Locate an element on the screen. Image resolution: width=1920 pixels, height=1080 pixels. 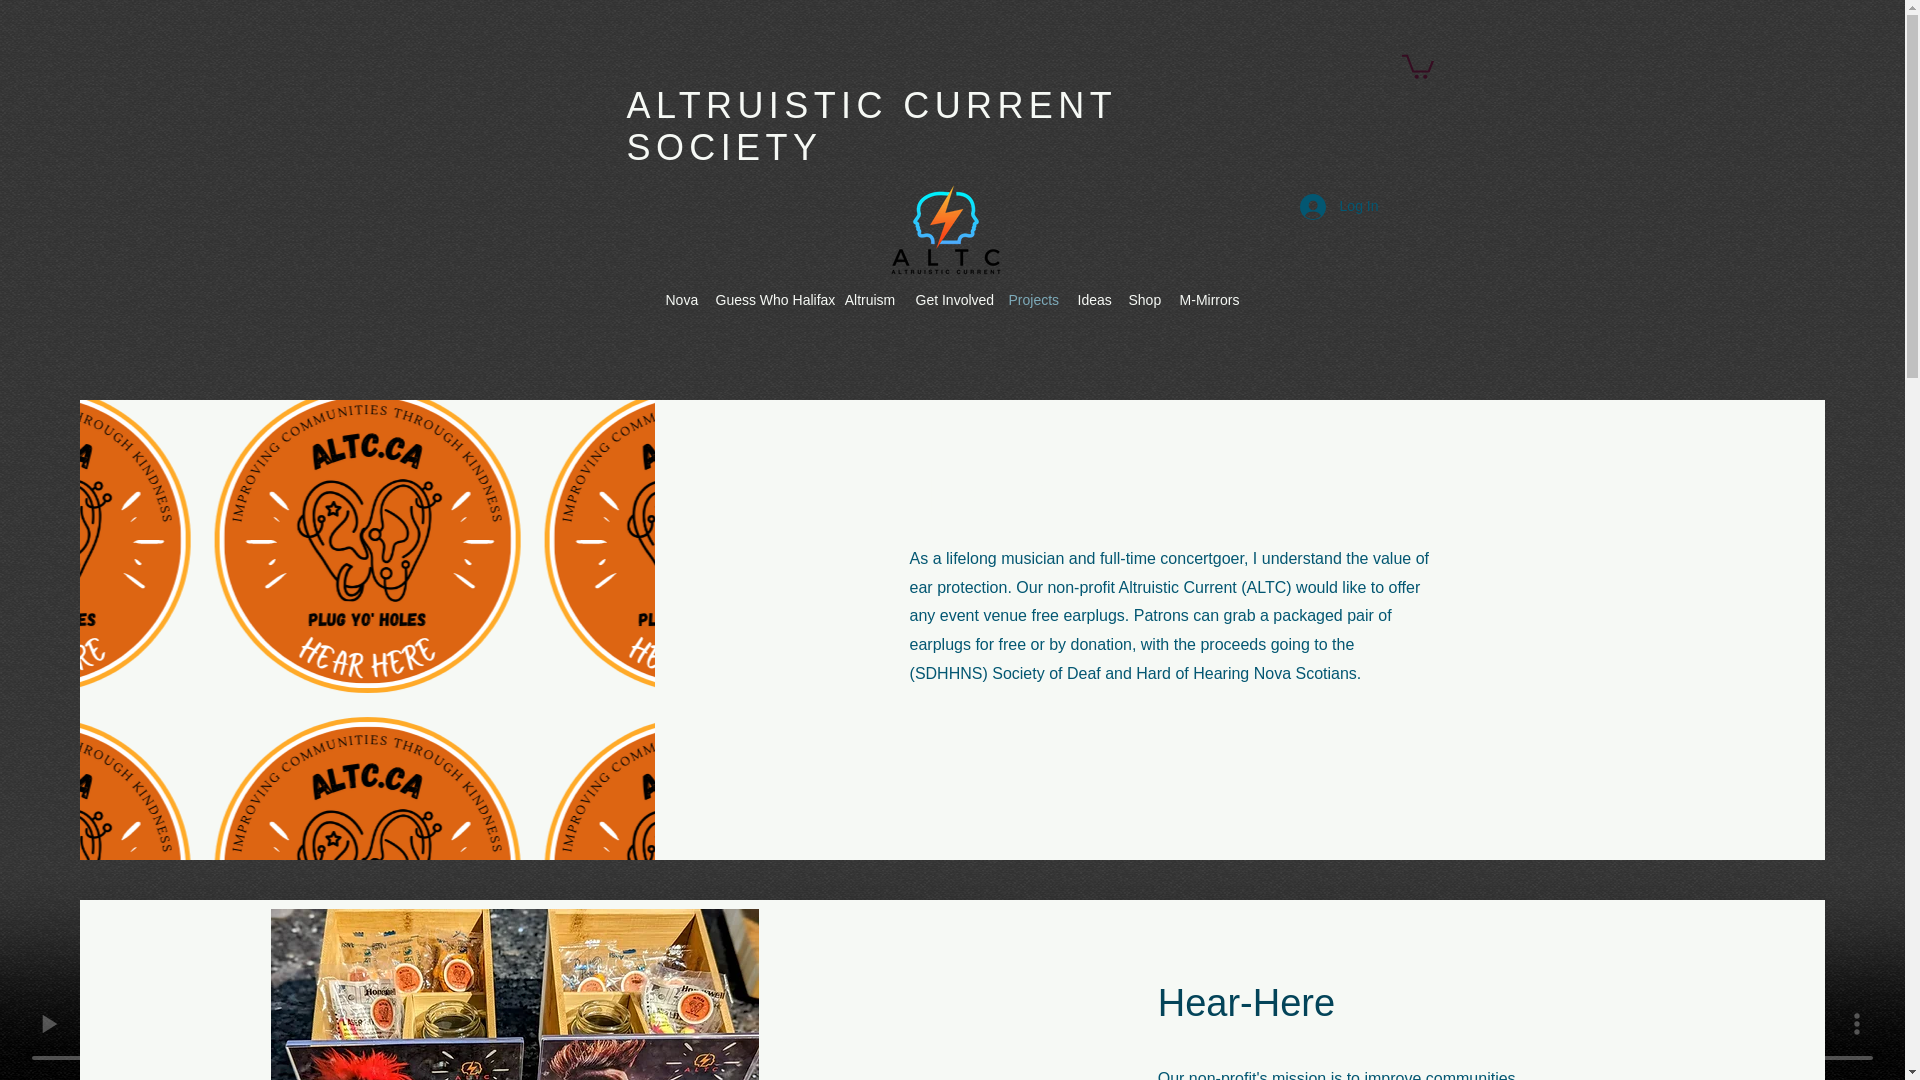
Projects is located at coordinates (1032, 300).